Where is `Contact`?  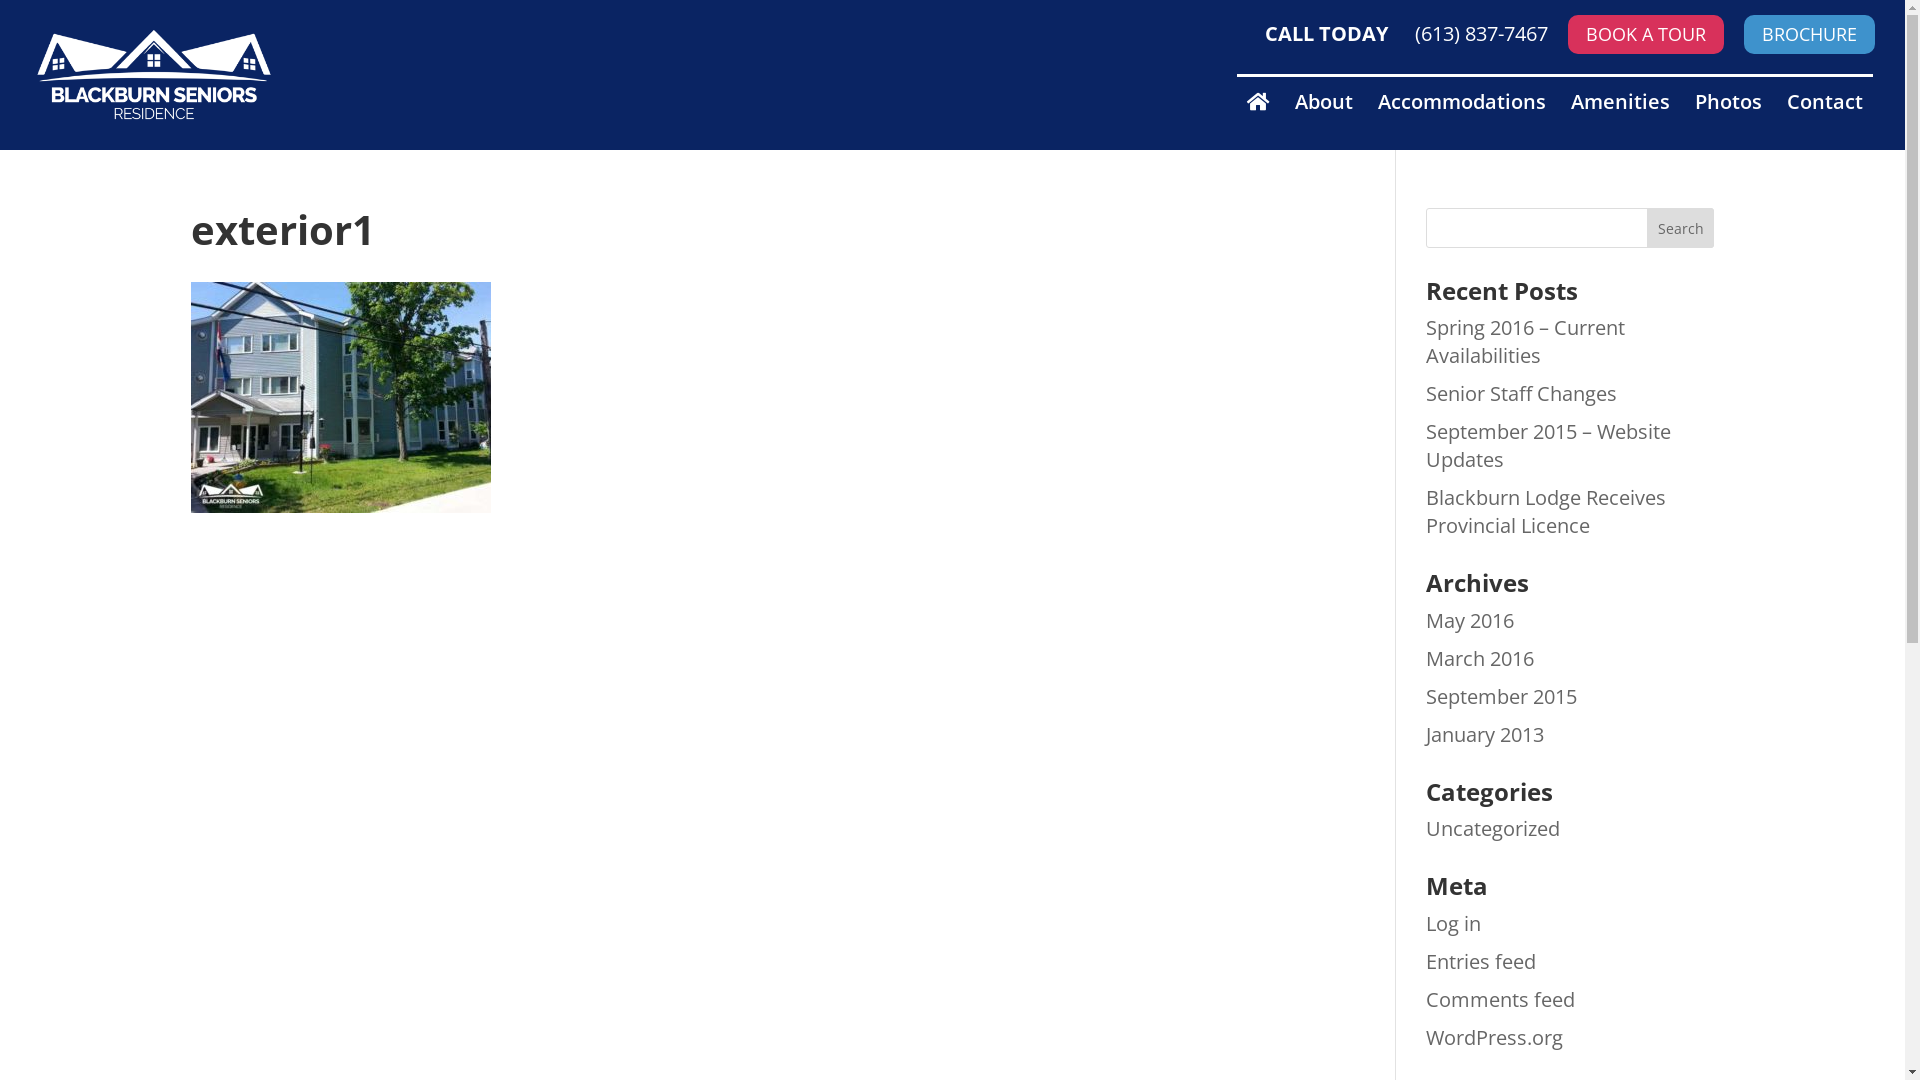
Contact is located at coordinates (1825, 121).